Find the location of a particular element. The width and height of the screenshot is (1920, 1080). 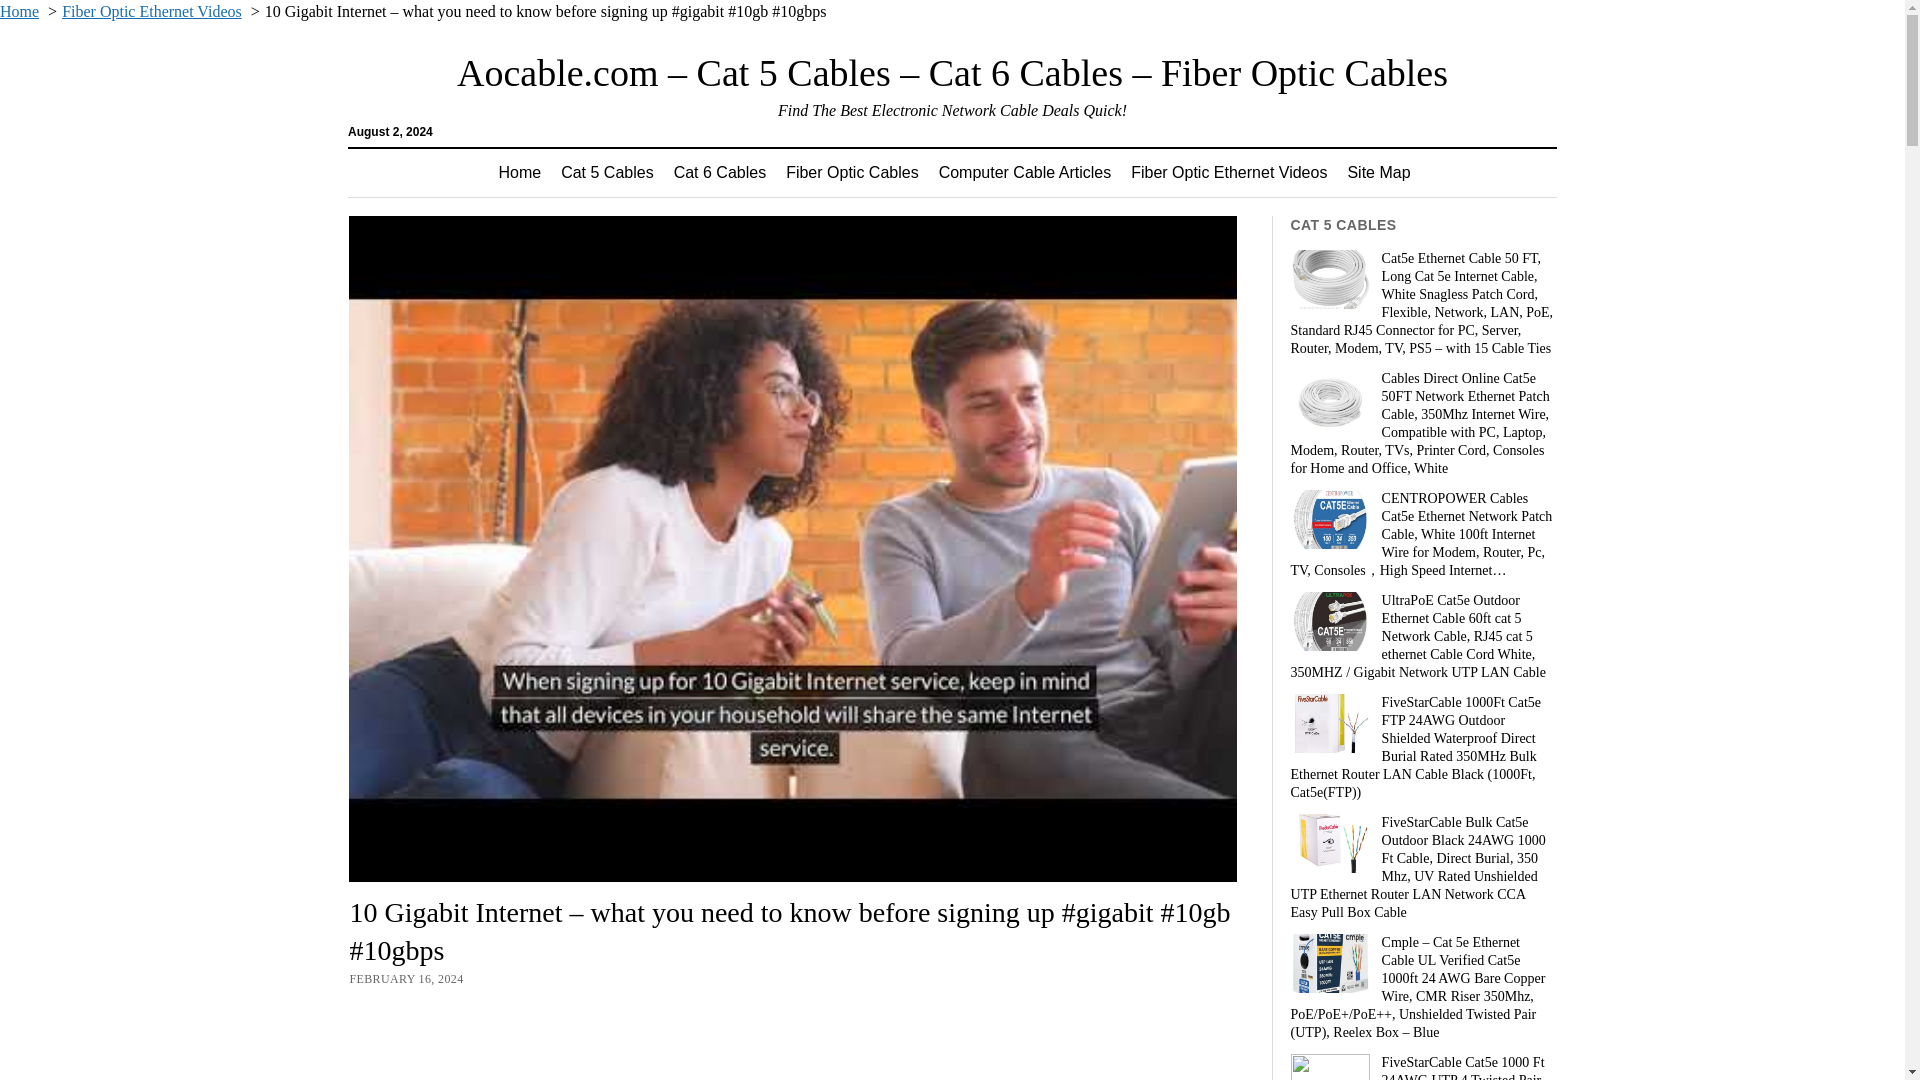

Fiber Optic Ethernet Videos is located at coordinates (1228, 172).